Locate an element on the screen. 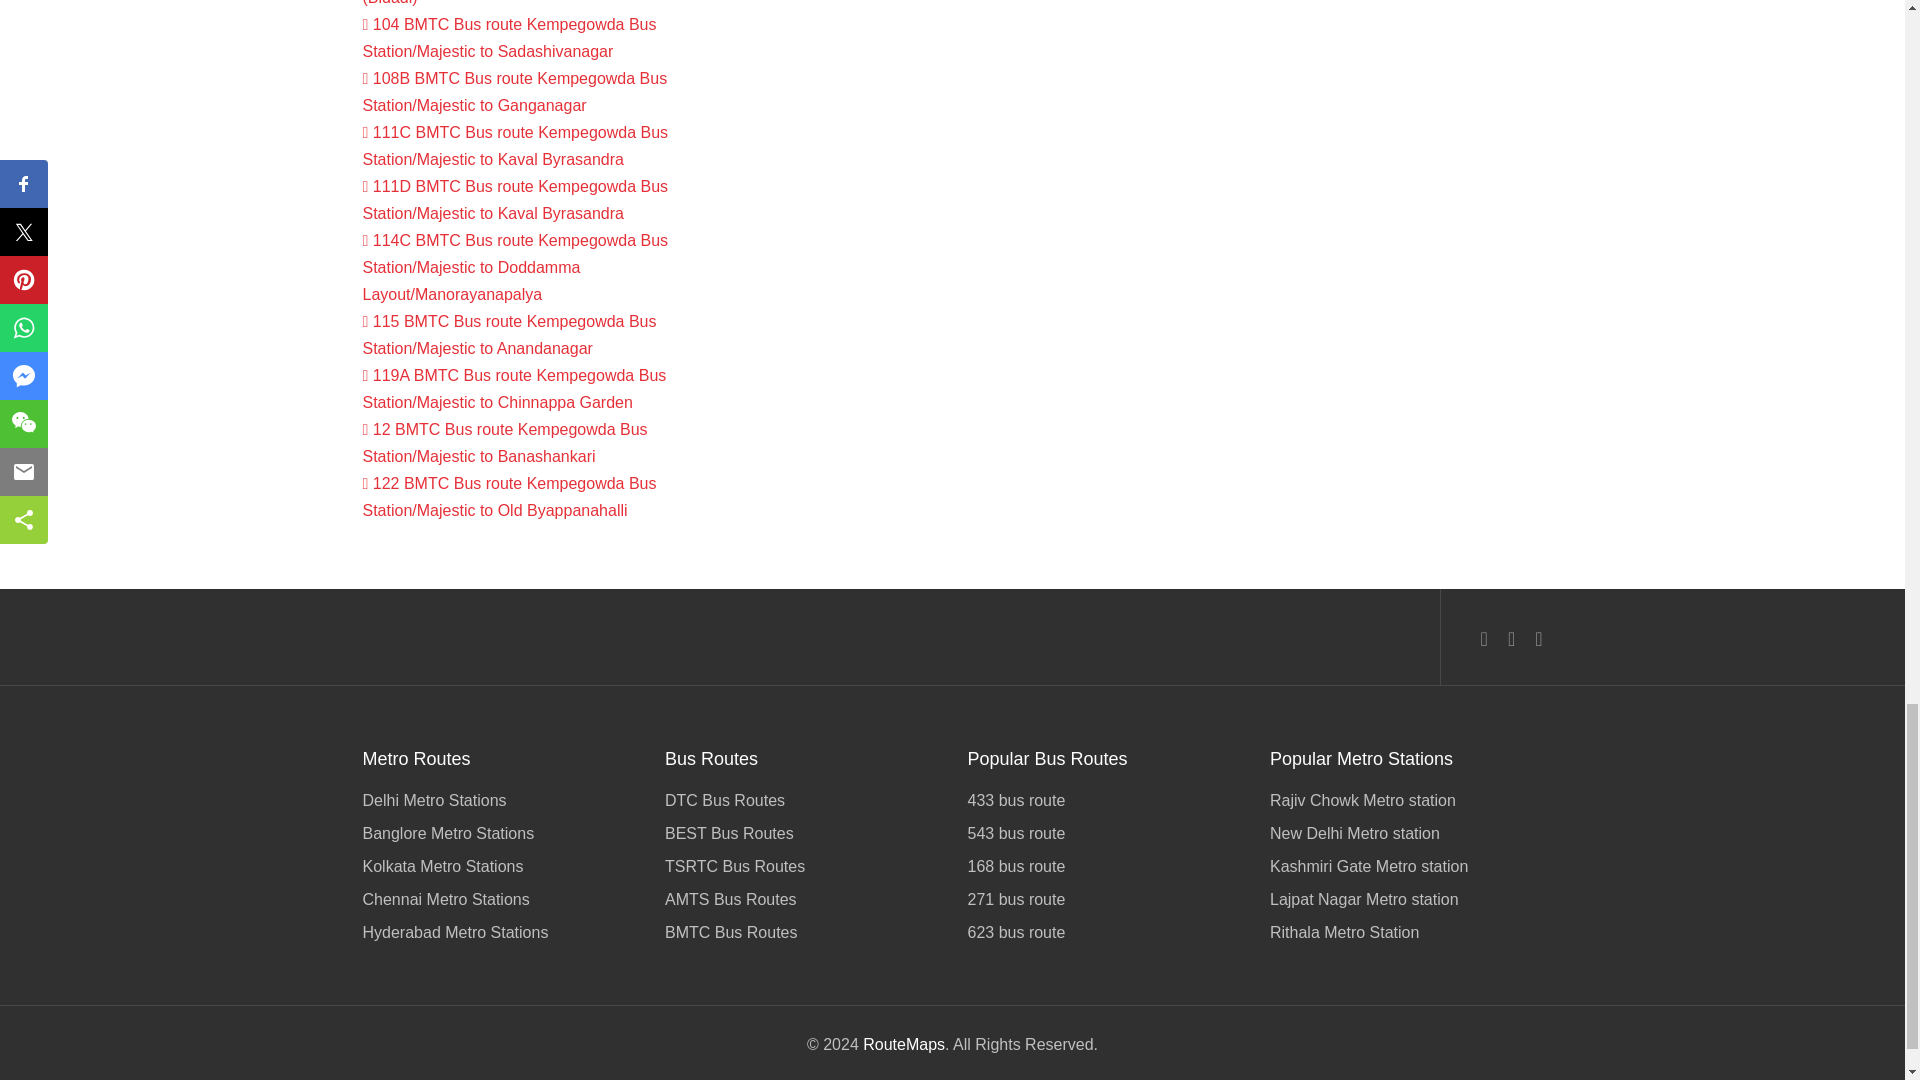  Rajiv Chowk Metro station is located at coordinates (1406, 802).